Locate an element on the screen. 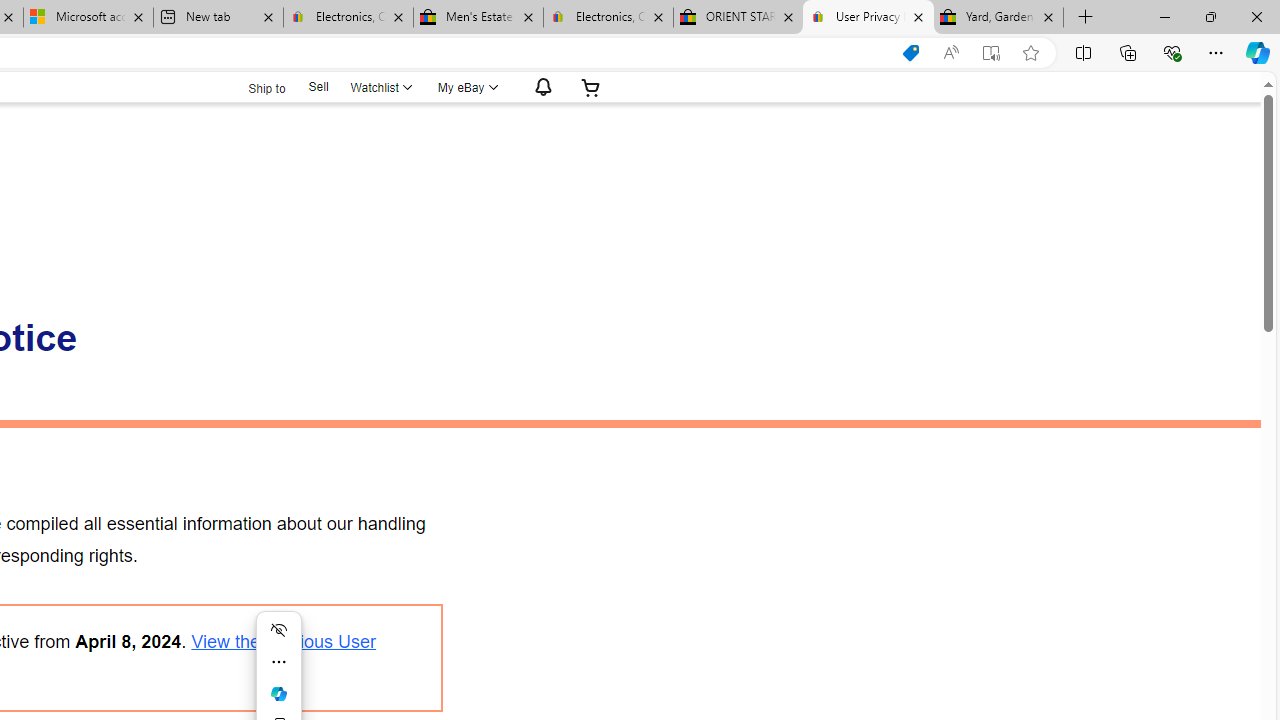 This screenshot has height=720, width=1280. Watchlist is located at coordinates (380, 87).